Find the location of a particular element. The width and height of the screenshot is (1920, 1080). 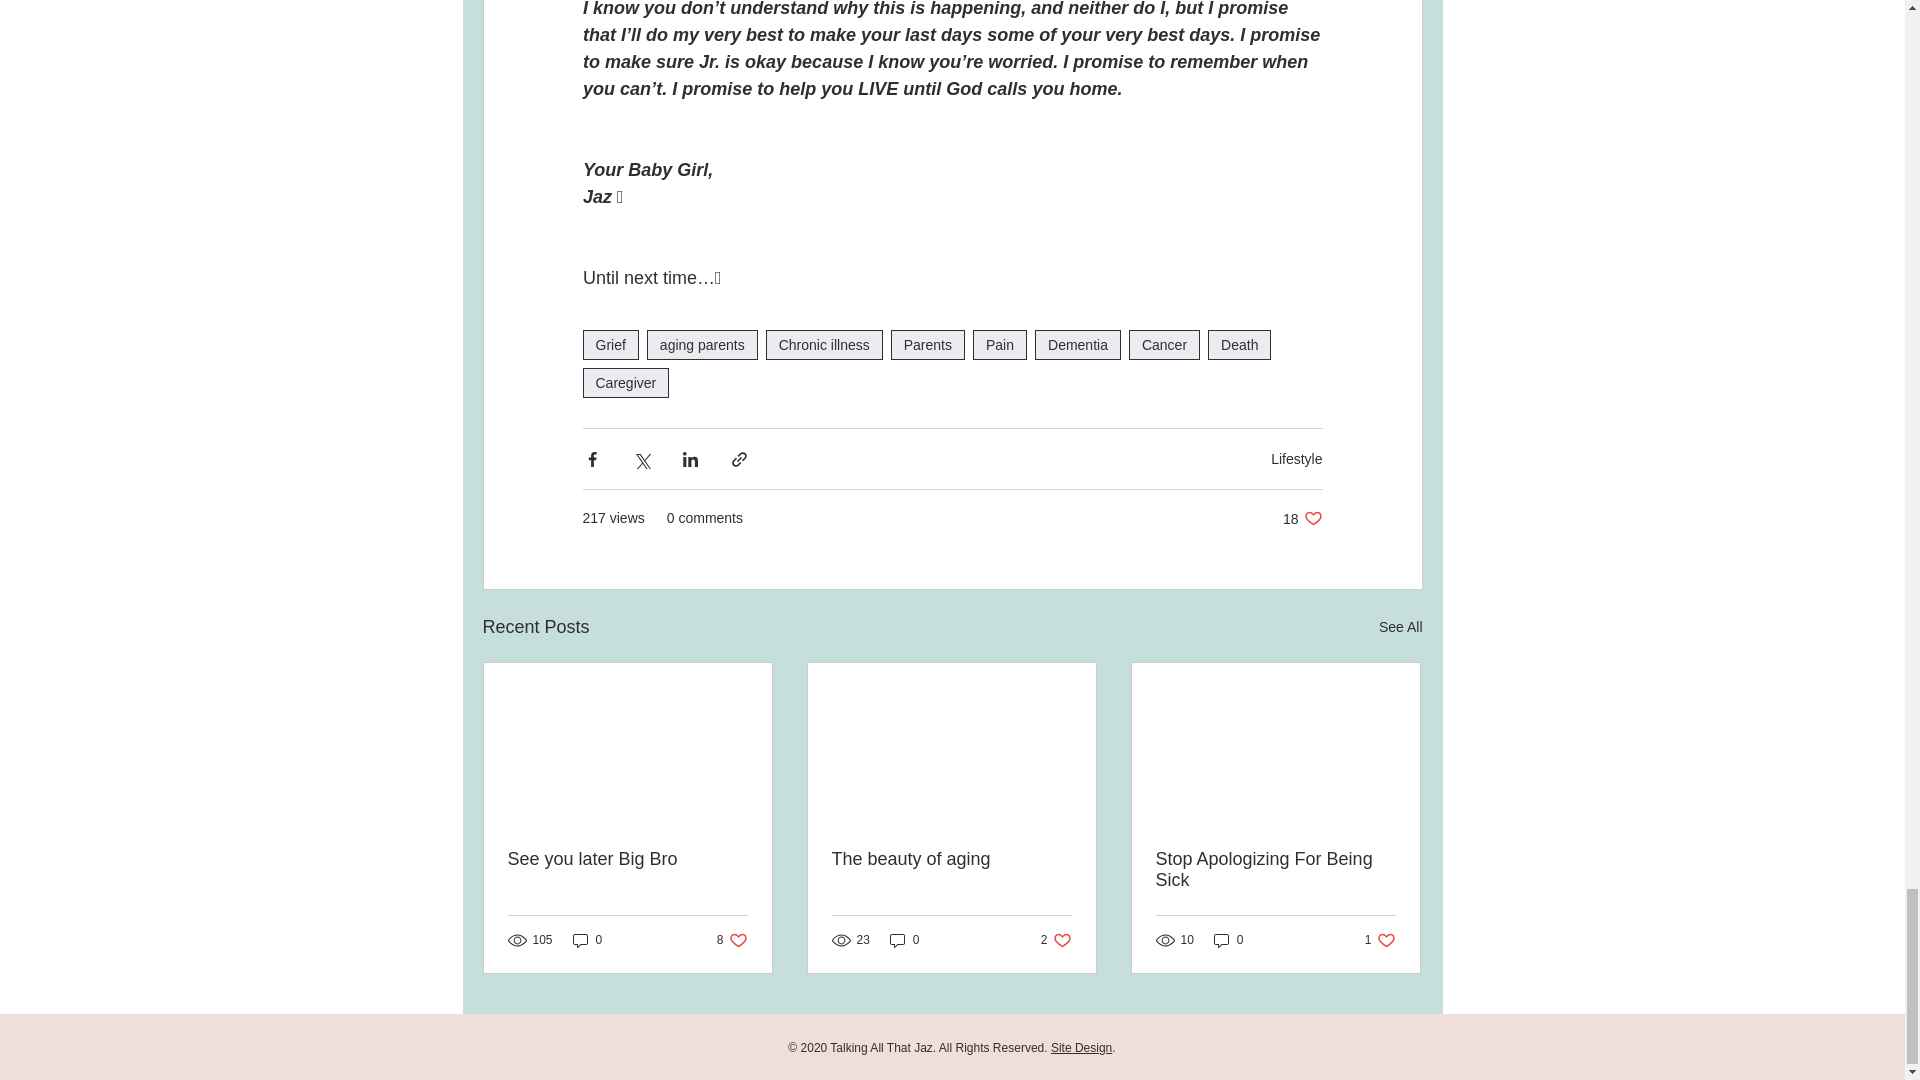

Cancer is located at coordinates (1380, 940).